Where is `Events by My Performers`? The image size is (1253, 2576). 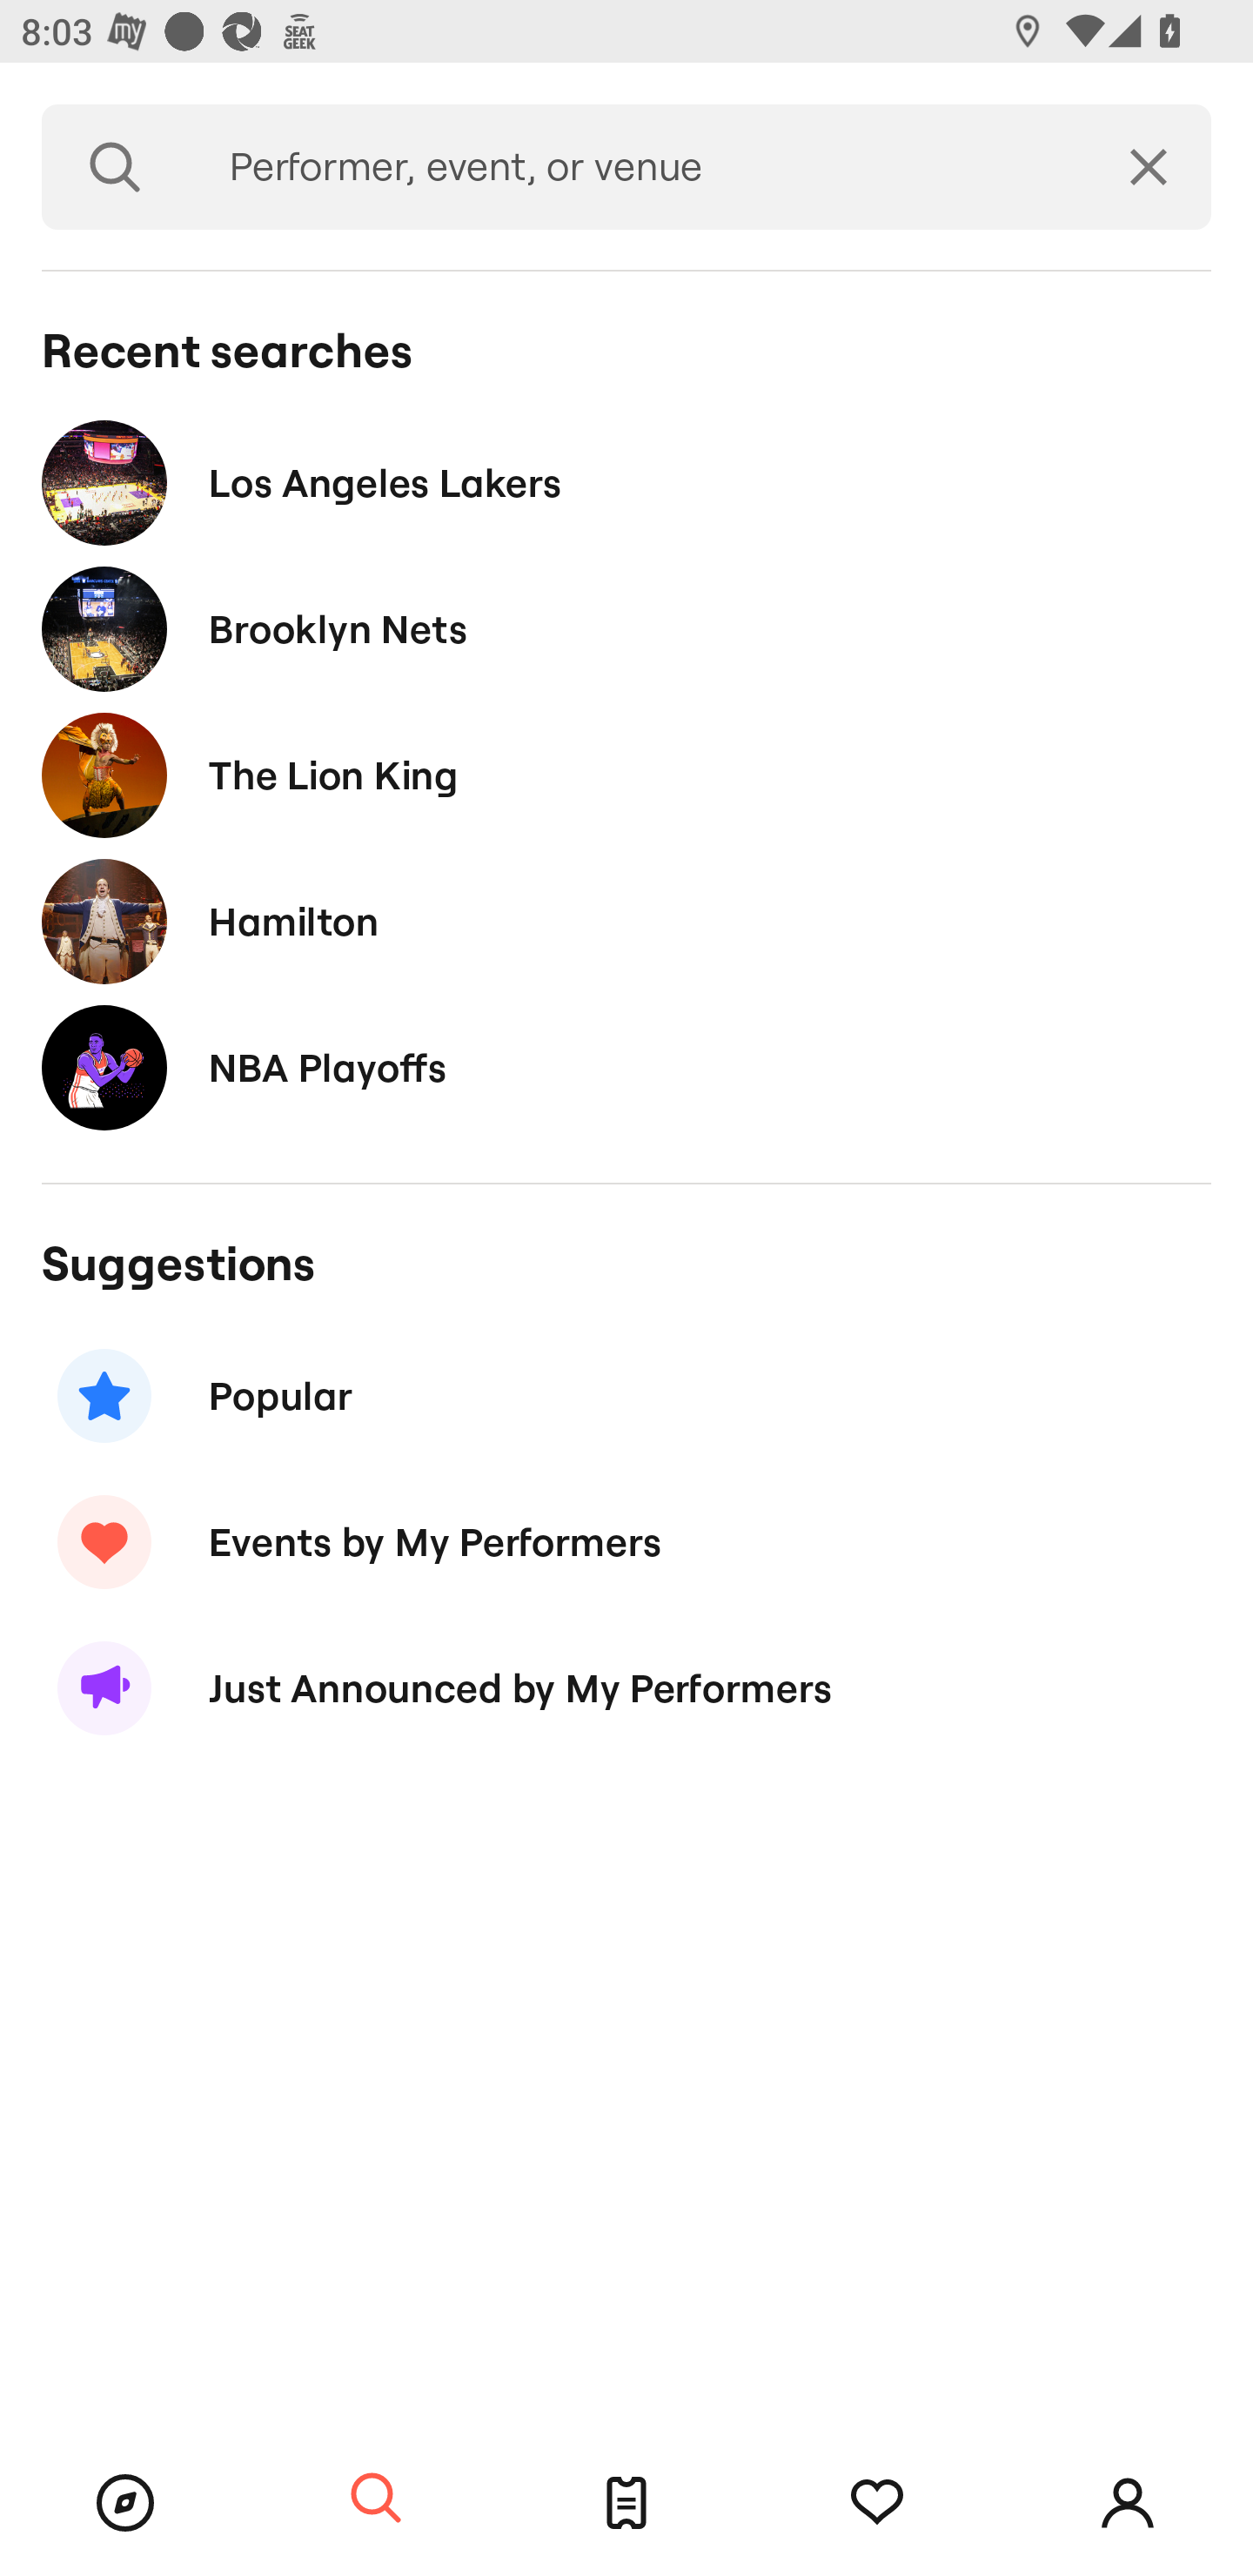
Events by My Performers is located at coordinates (626, 1541).